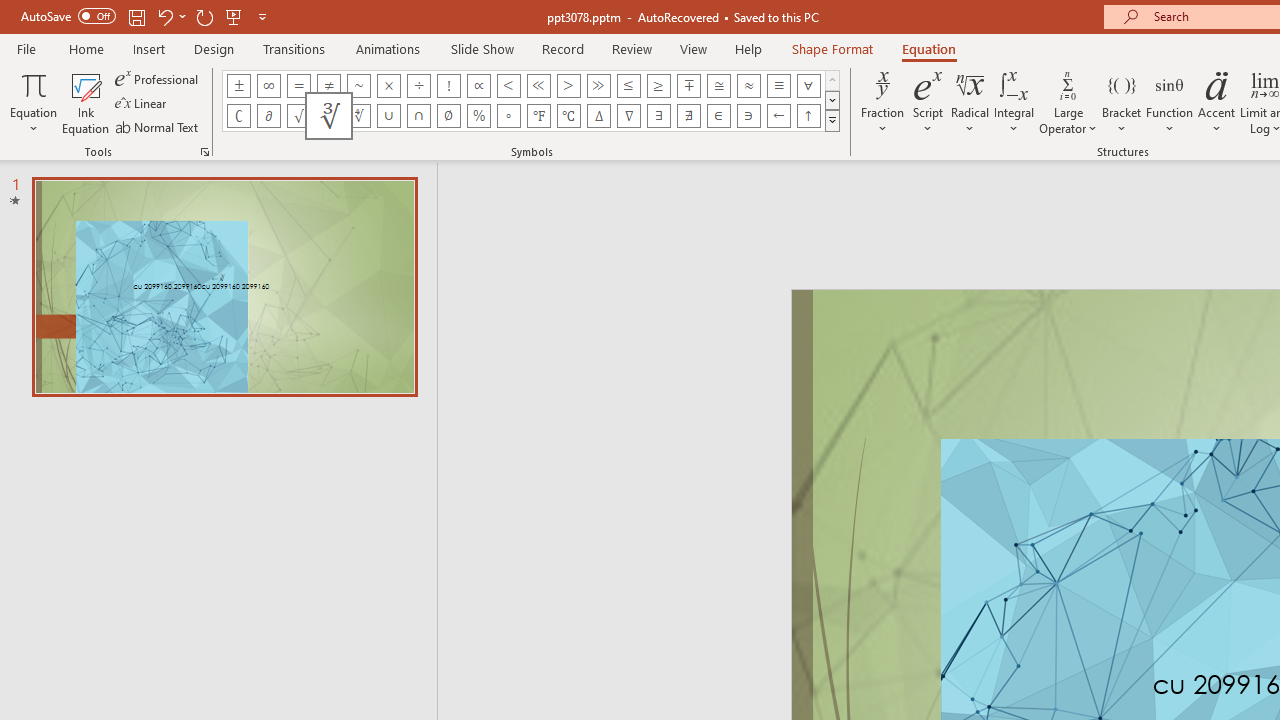  I want to click on Equation Symbol Radical Sign, so click(298, 116).